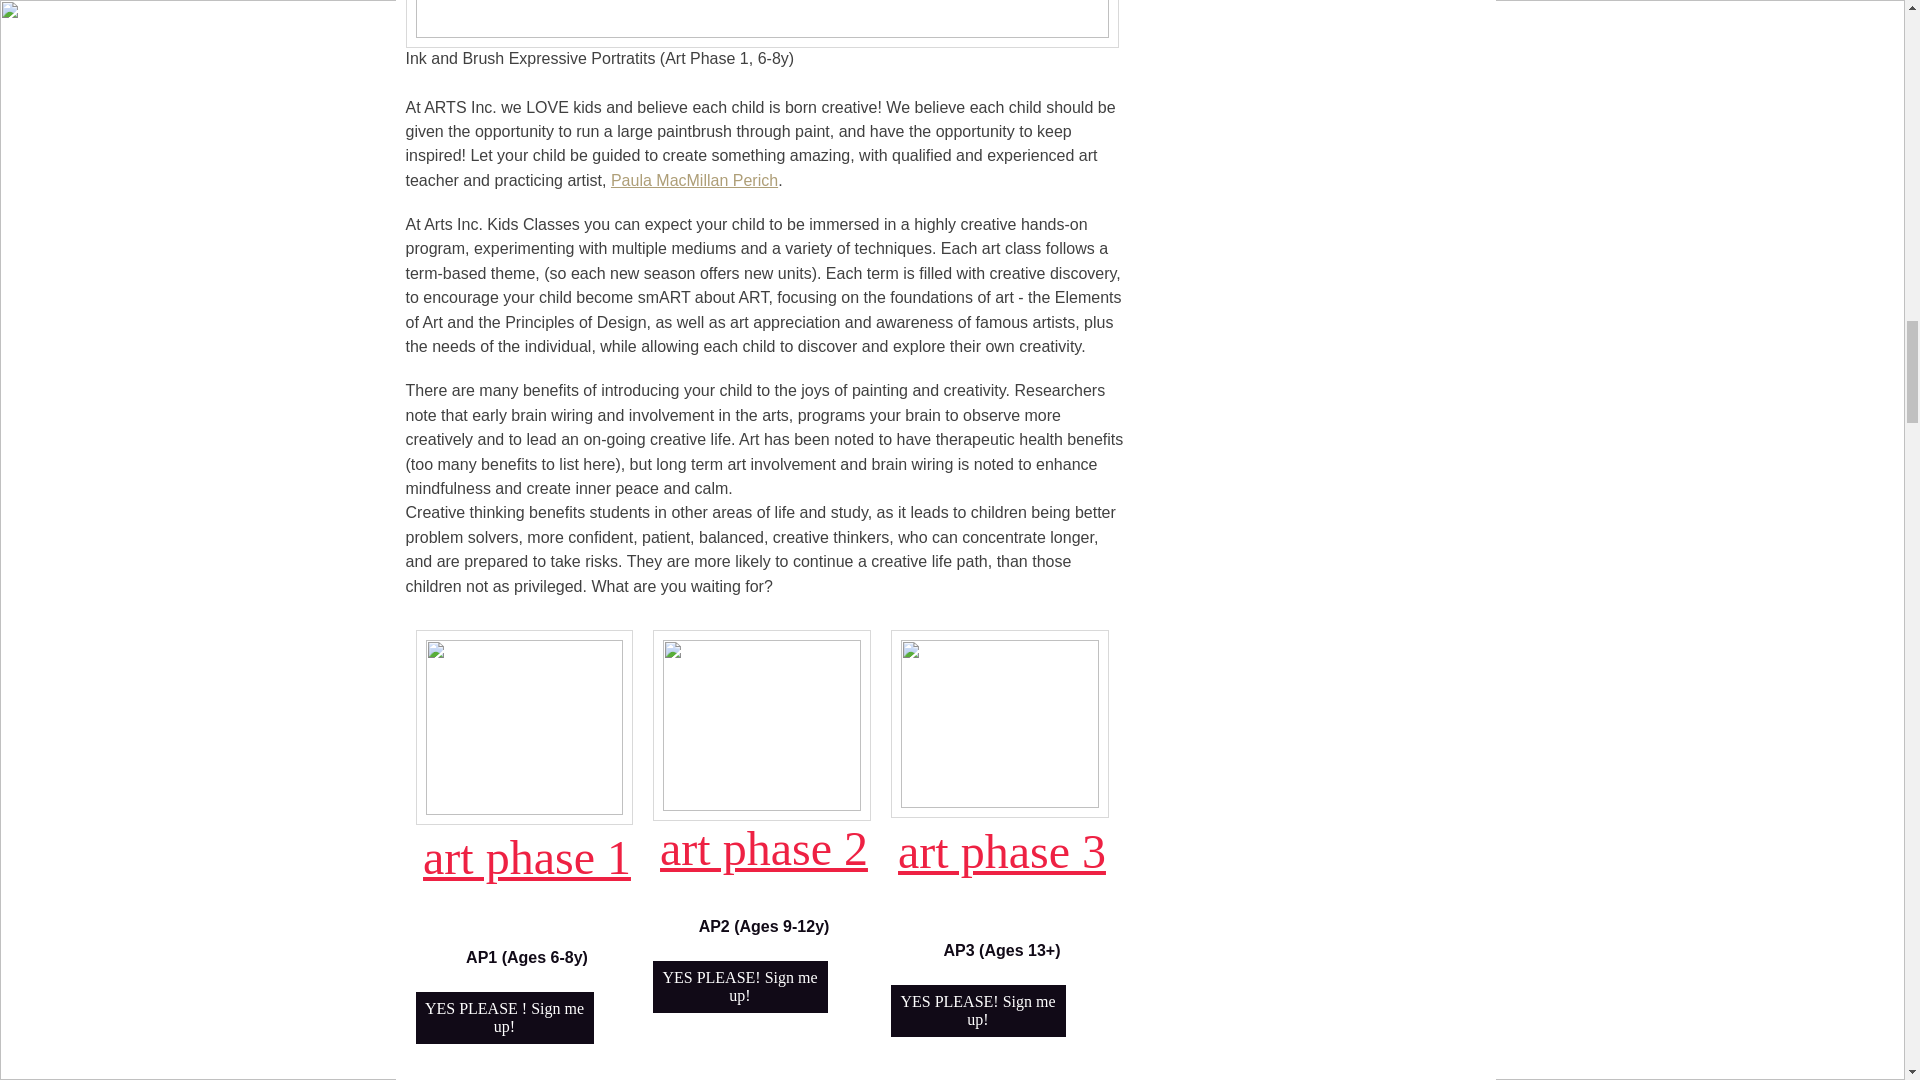  I want to click on YES PLEASE! Sign me up!, so click(740, 987).